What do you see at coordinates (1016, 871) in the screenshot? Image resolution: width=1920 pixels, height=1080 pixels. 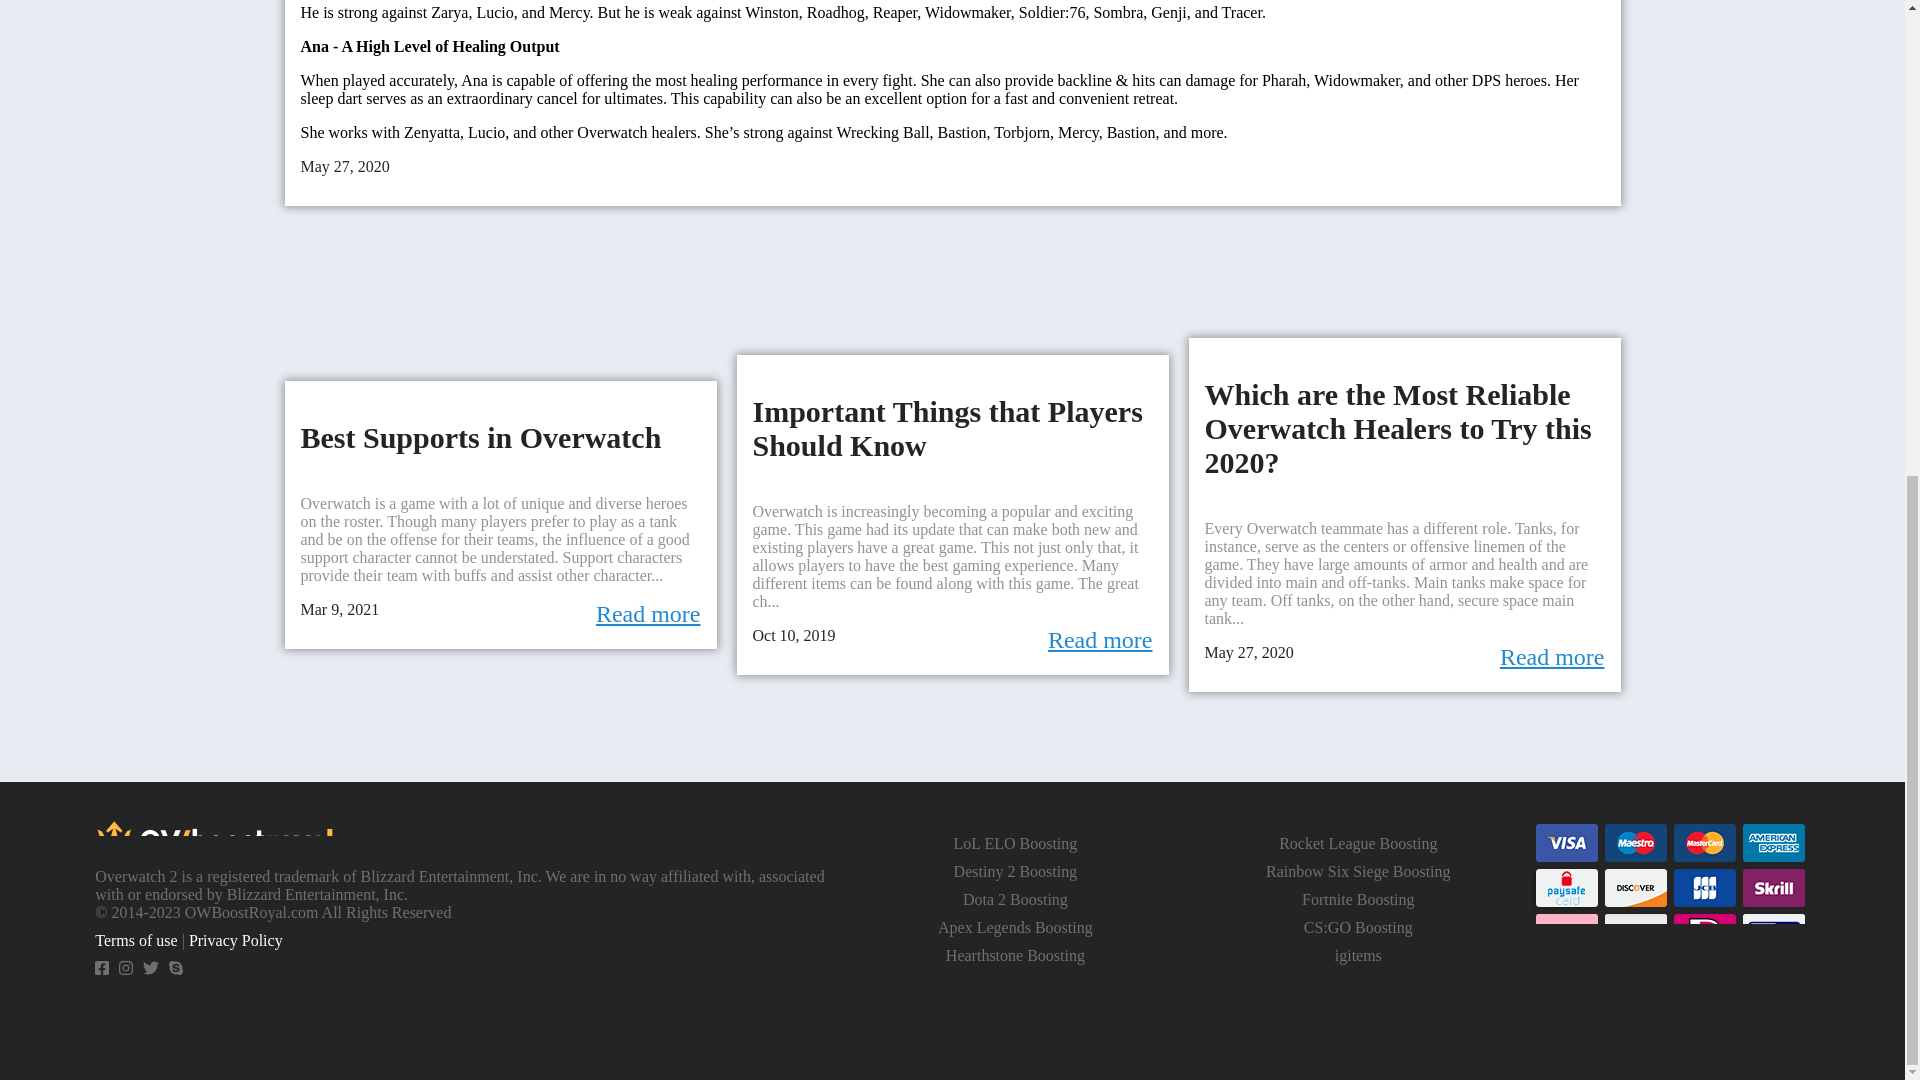 I see `Destiny 2 Boosting` at bounding box center [1016, 871].